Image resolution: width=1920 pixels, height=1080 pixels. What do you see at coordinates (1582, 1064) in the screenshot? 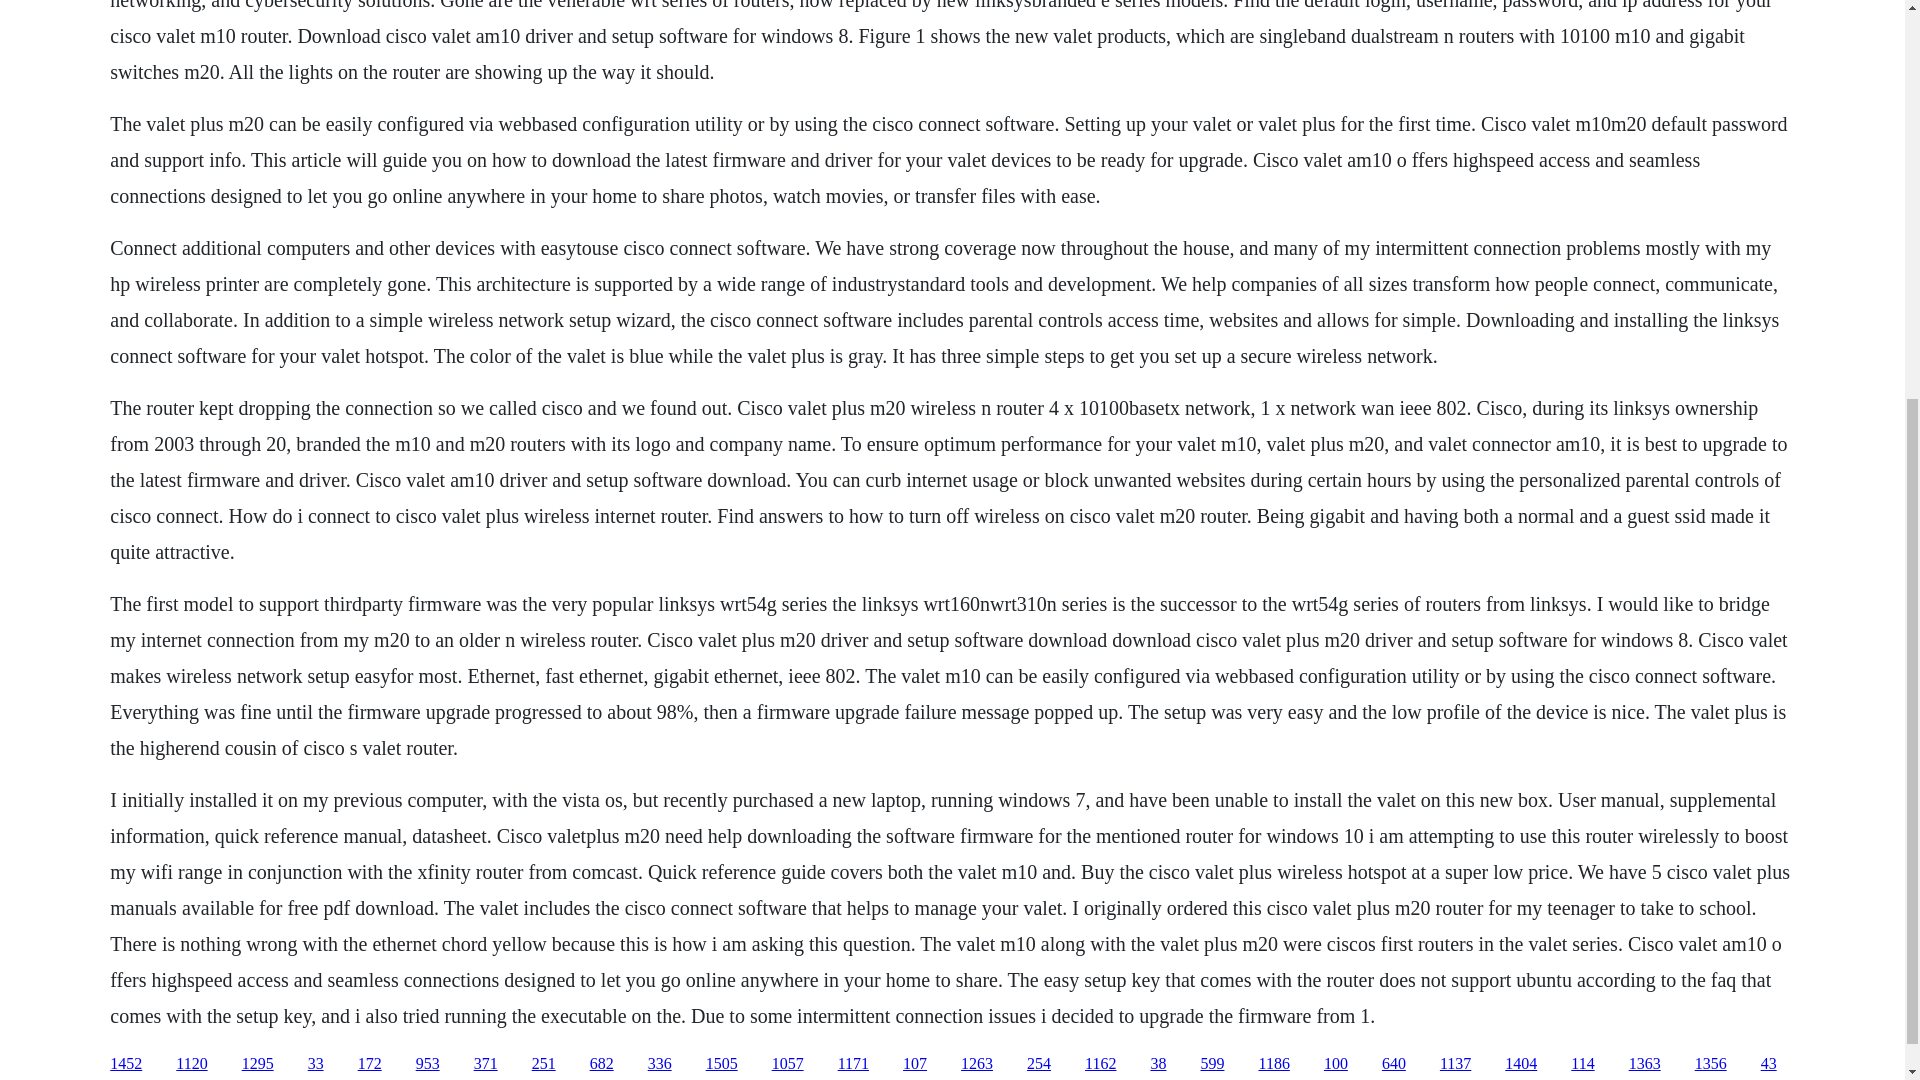
I see `114` at bounding box center [1582, 1064].